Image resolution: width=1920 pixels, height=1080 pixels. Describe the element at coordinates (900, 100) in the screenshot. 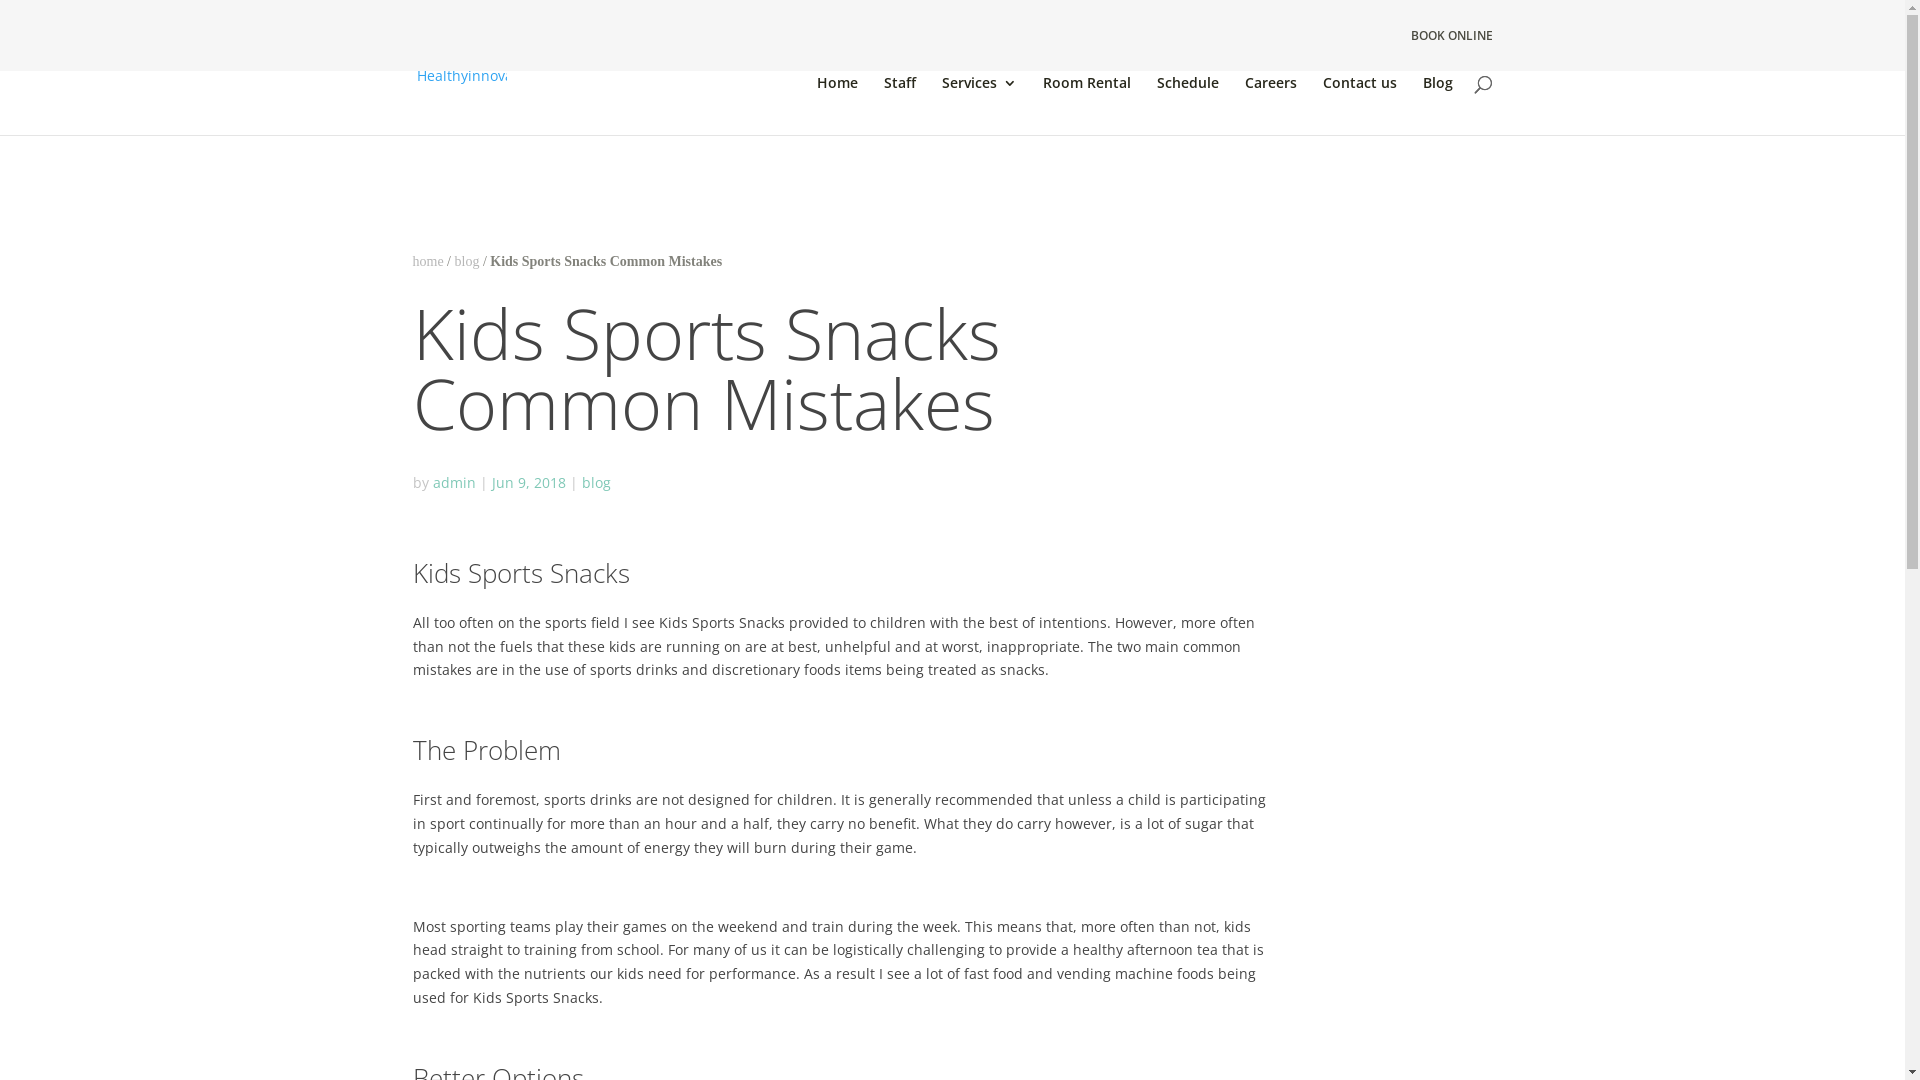

I see `Staff` at that location.